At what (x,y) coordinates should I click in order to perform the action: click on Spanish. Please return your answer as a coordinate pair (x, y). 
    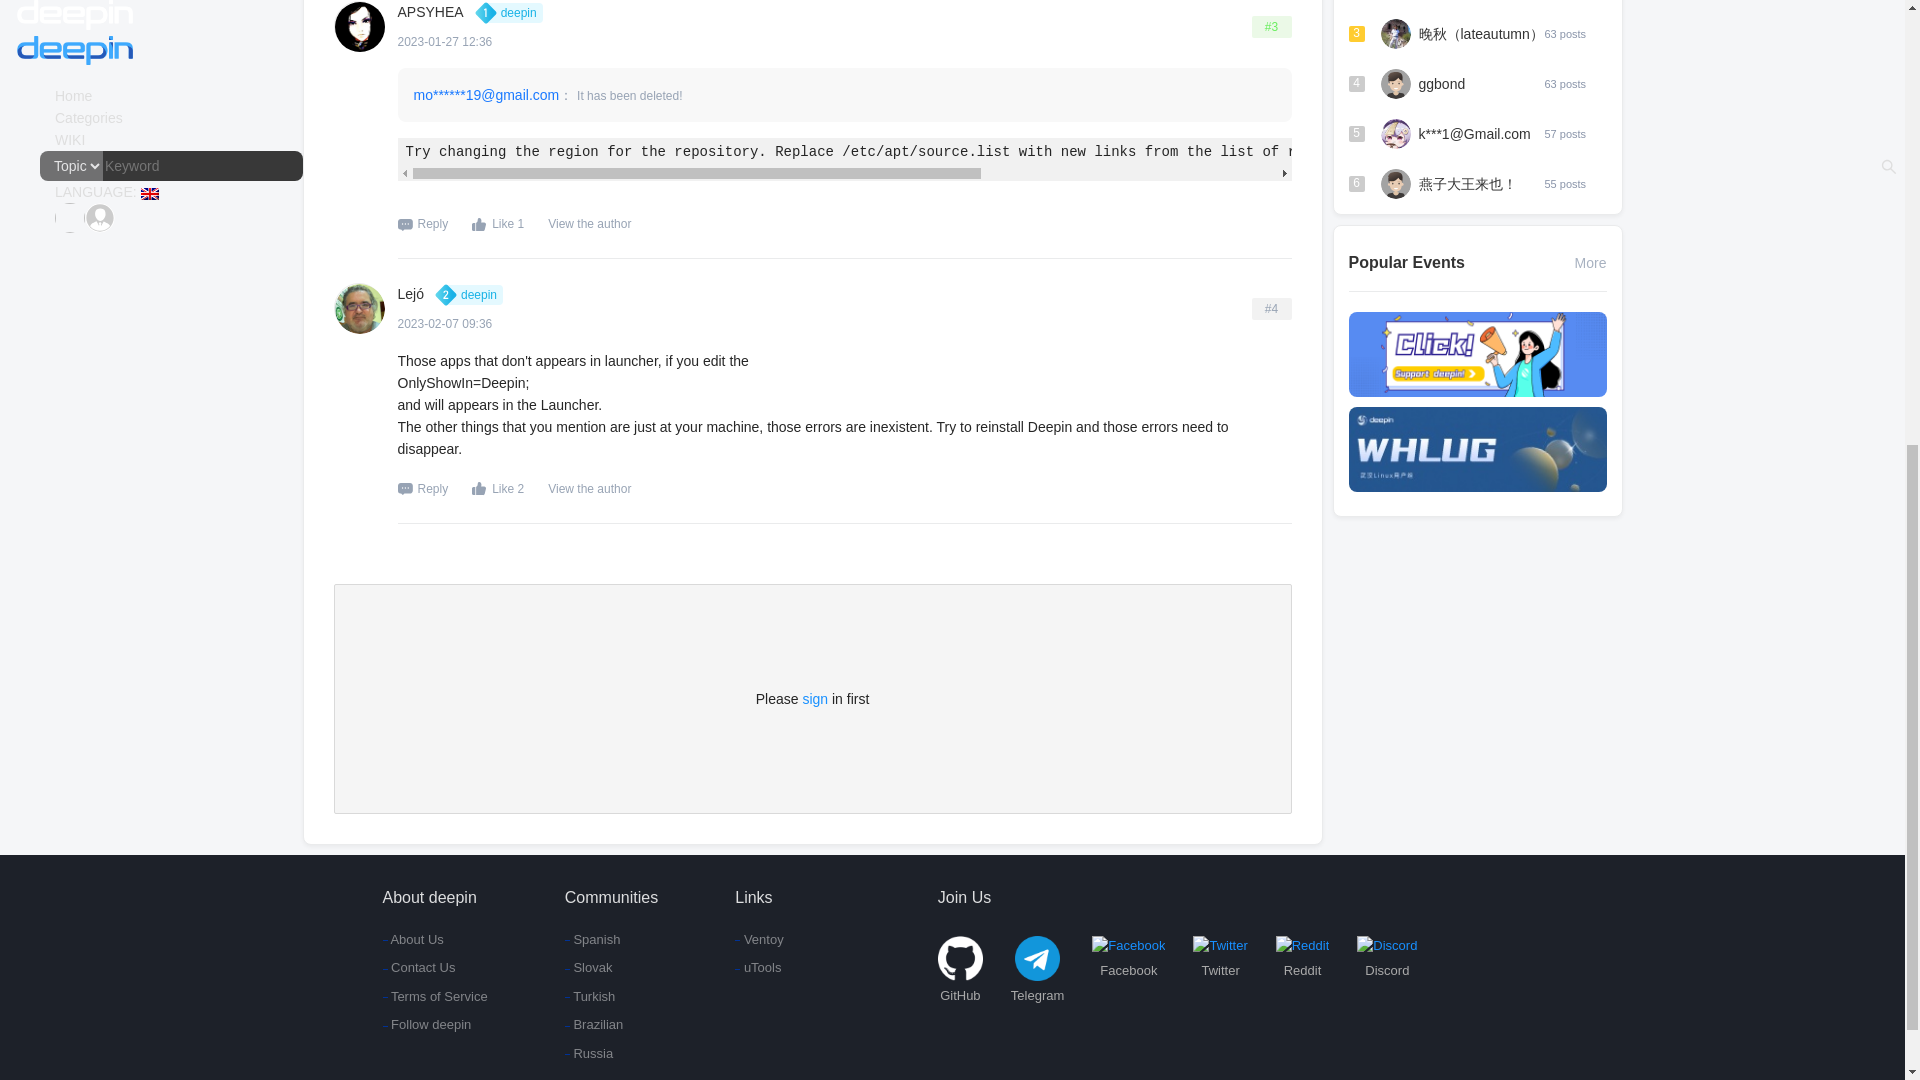
    Looking at the image, I should click on (611, 940).